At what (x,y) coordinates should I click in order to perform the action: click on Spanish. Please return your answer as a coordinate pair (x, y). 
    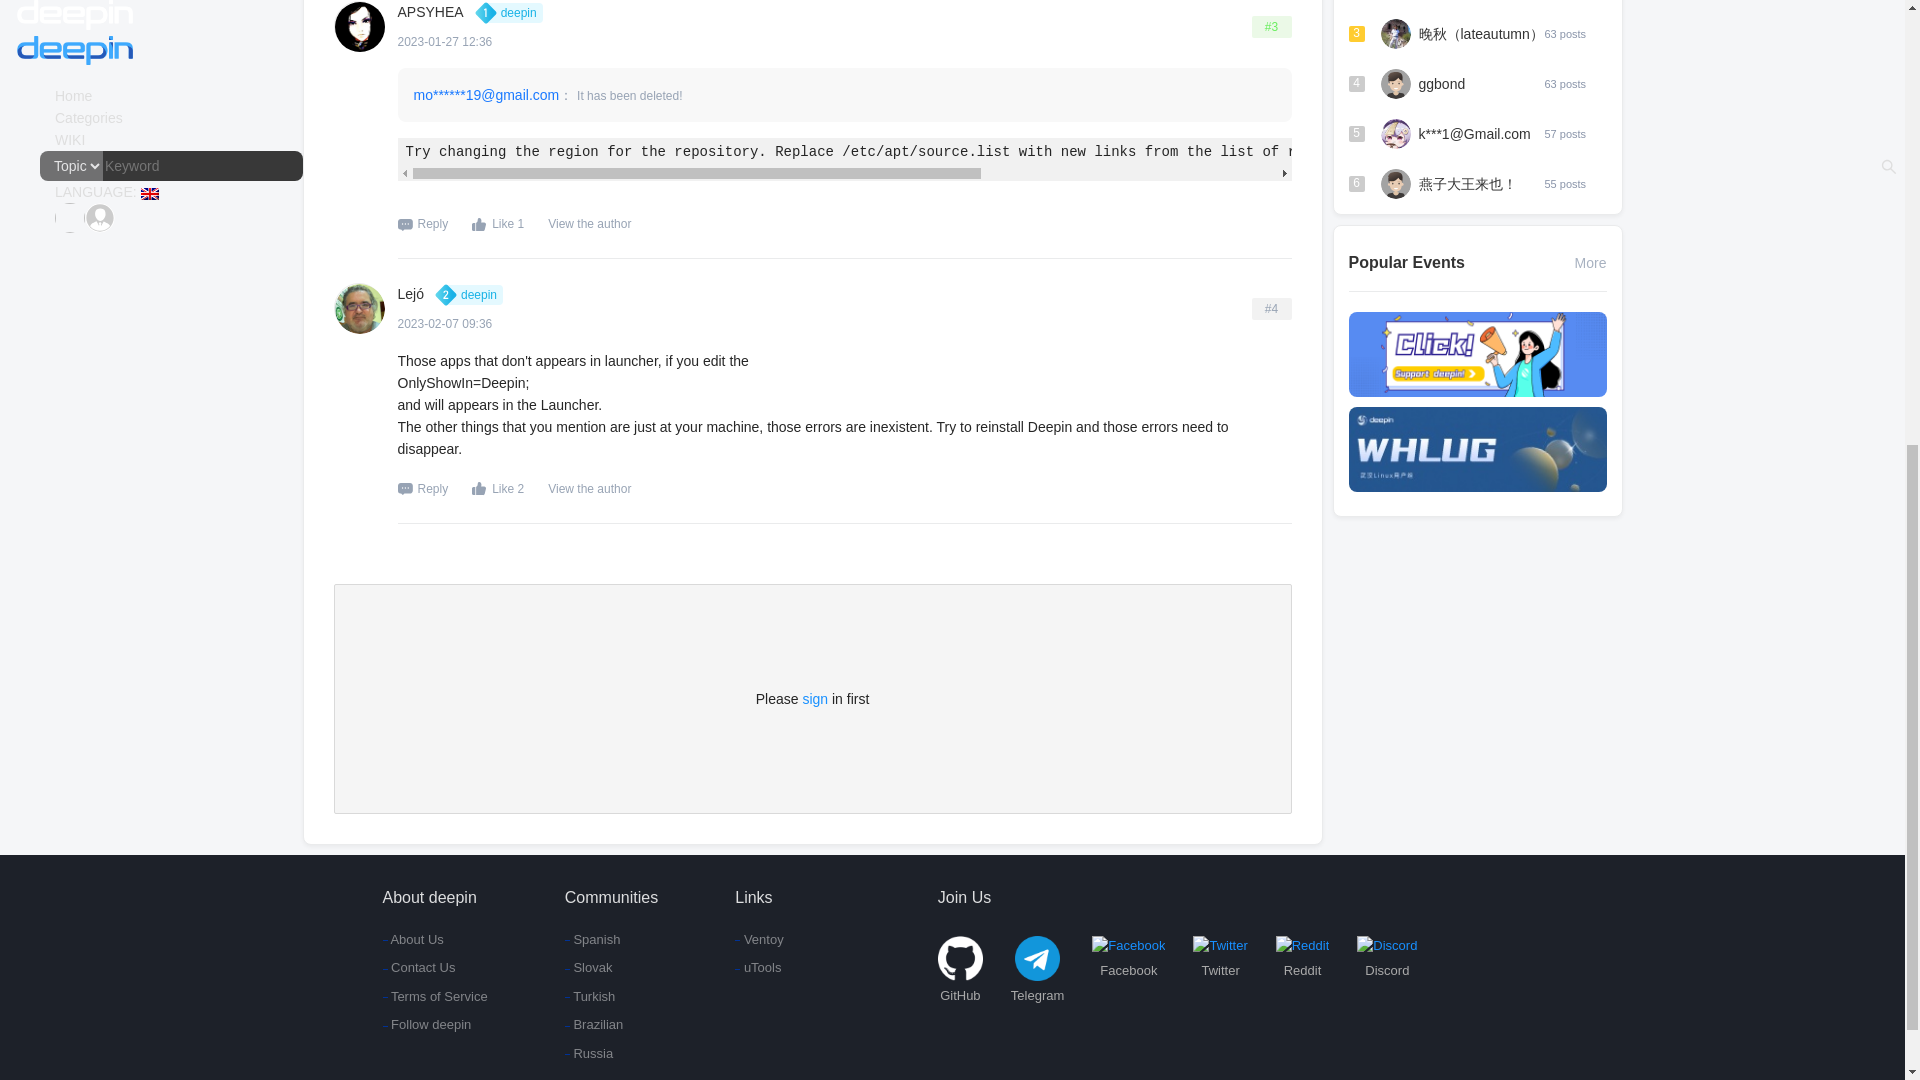
    Looking at the image, I should click on (611, 940).